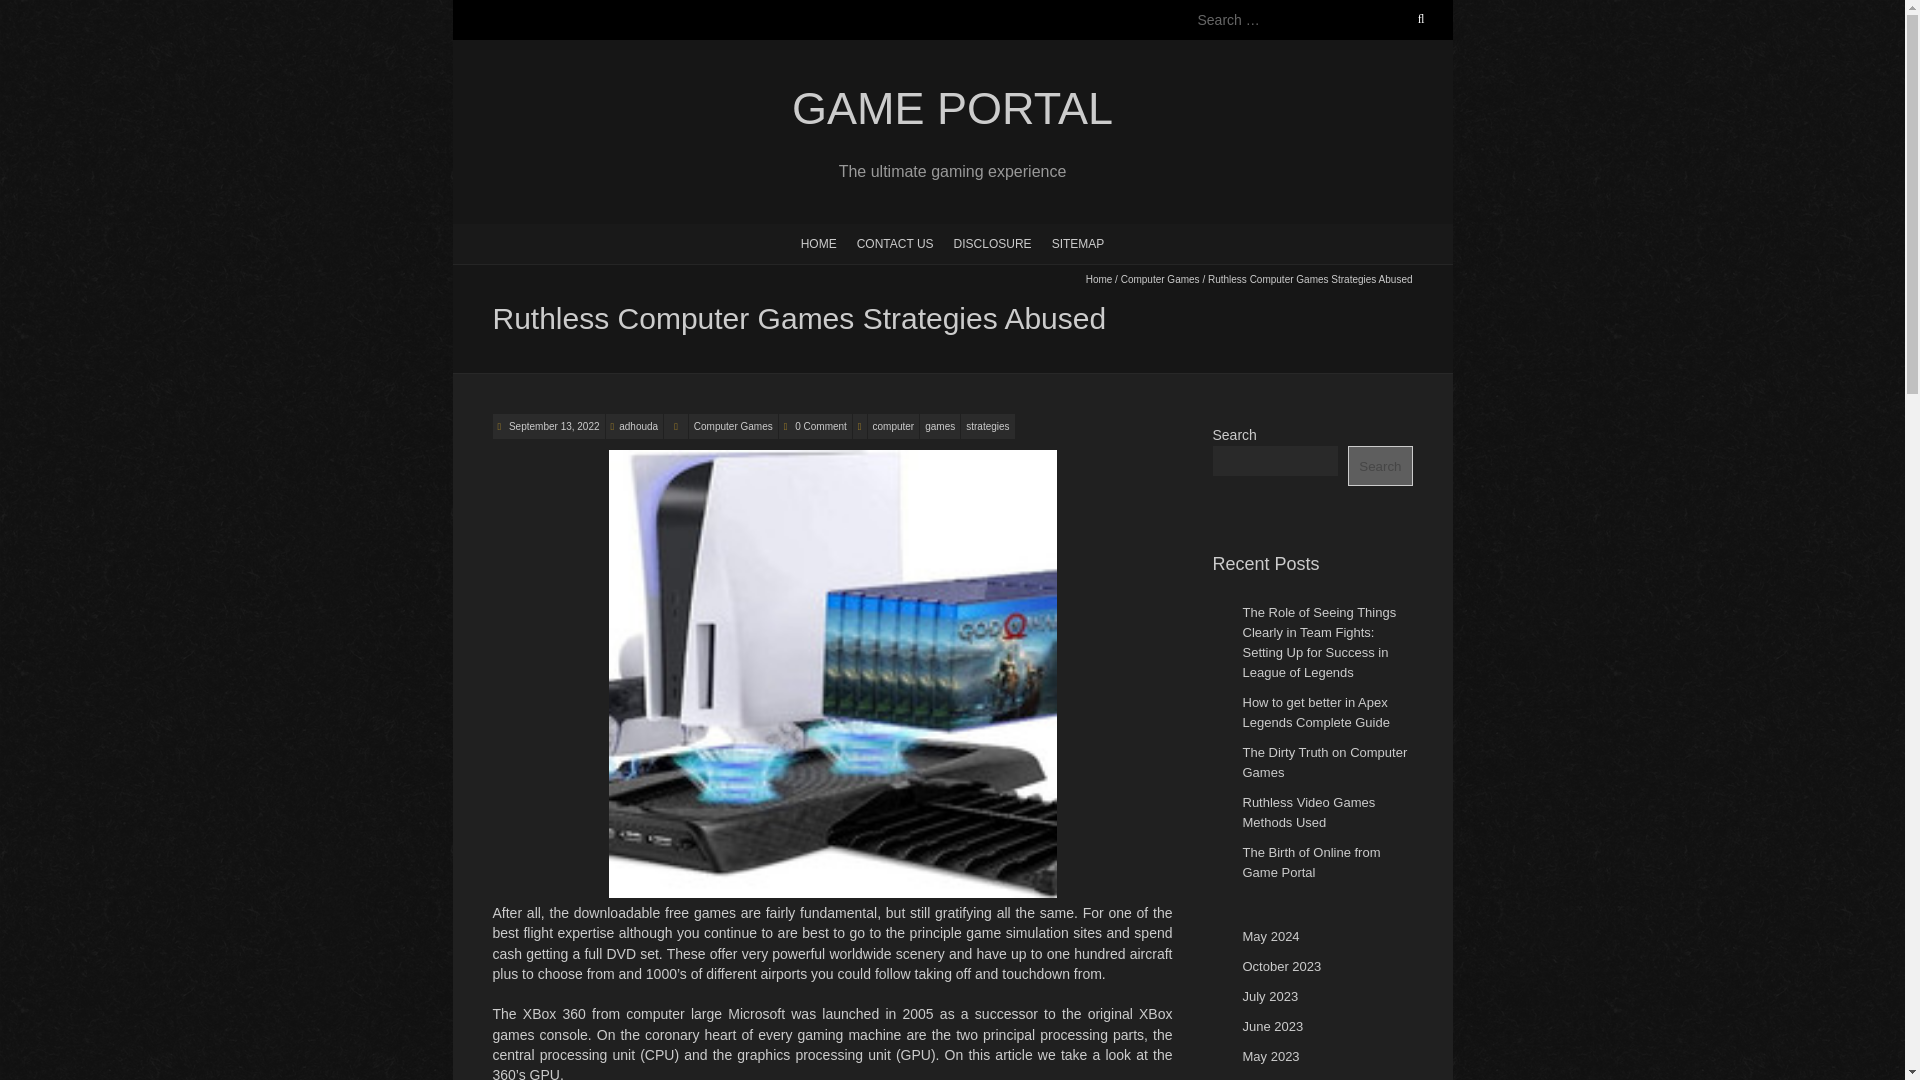  Describe the element at coordinates (818, 242) in the screenshot. I see `HOME` at that location.